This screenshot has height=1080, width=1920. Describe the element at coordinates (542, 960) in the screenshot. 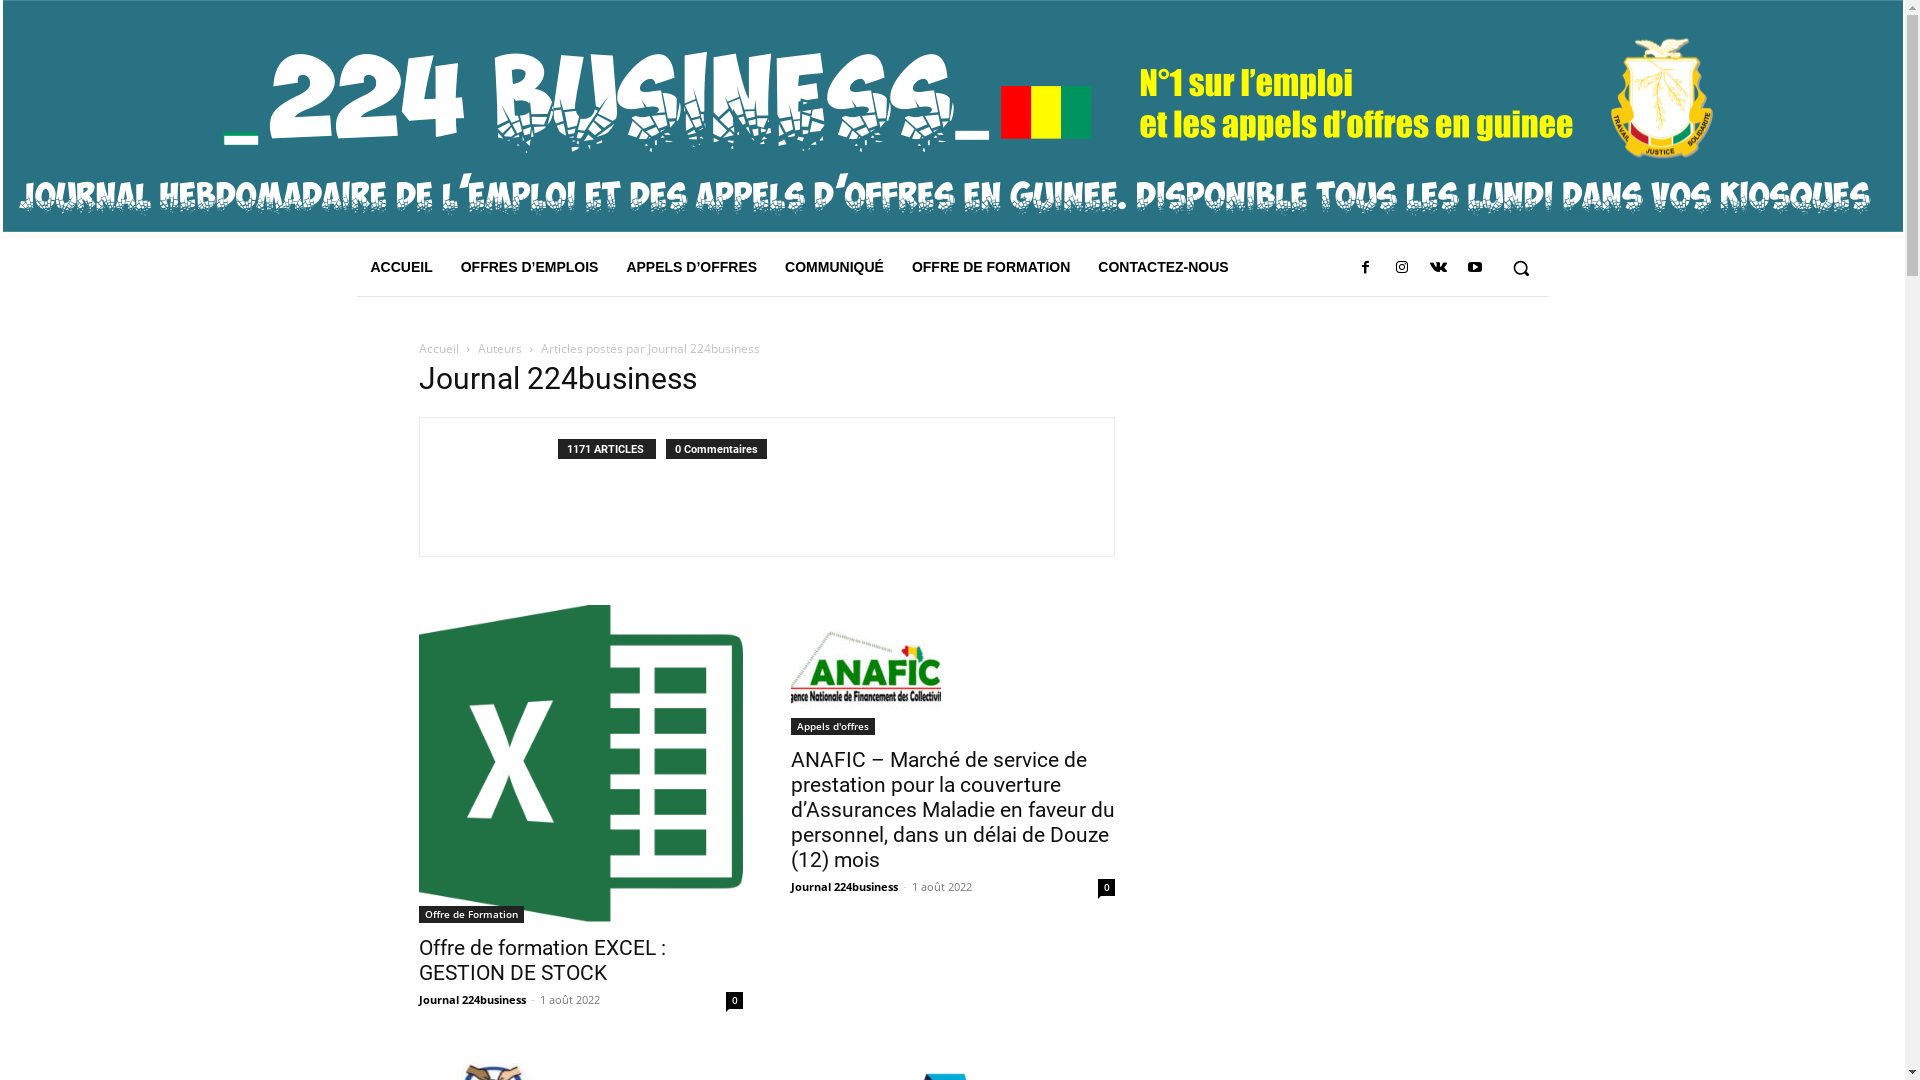

I see `Offre de formation EXCEL : GESTION DE STOCK` at that location.